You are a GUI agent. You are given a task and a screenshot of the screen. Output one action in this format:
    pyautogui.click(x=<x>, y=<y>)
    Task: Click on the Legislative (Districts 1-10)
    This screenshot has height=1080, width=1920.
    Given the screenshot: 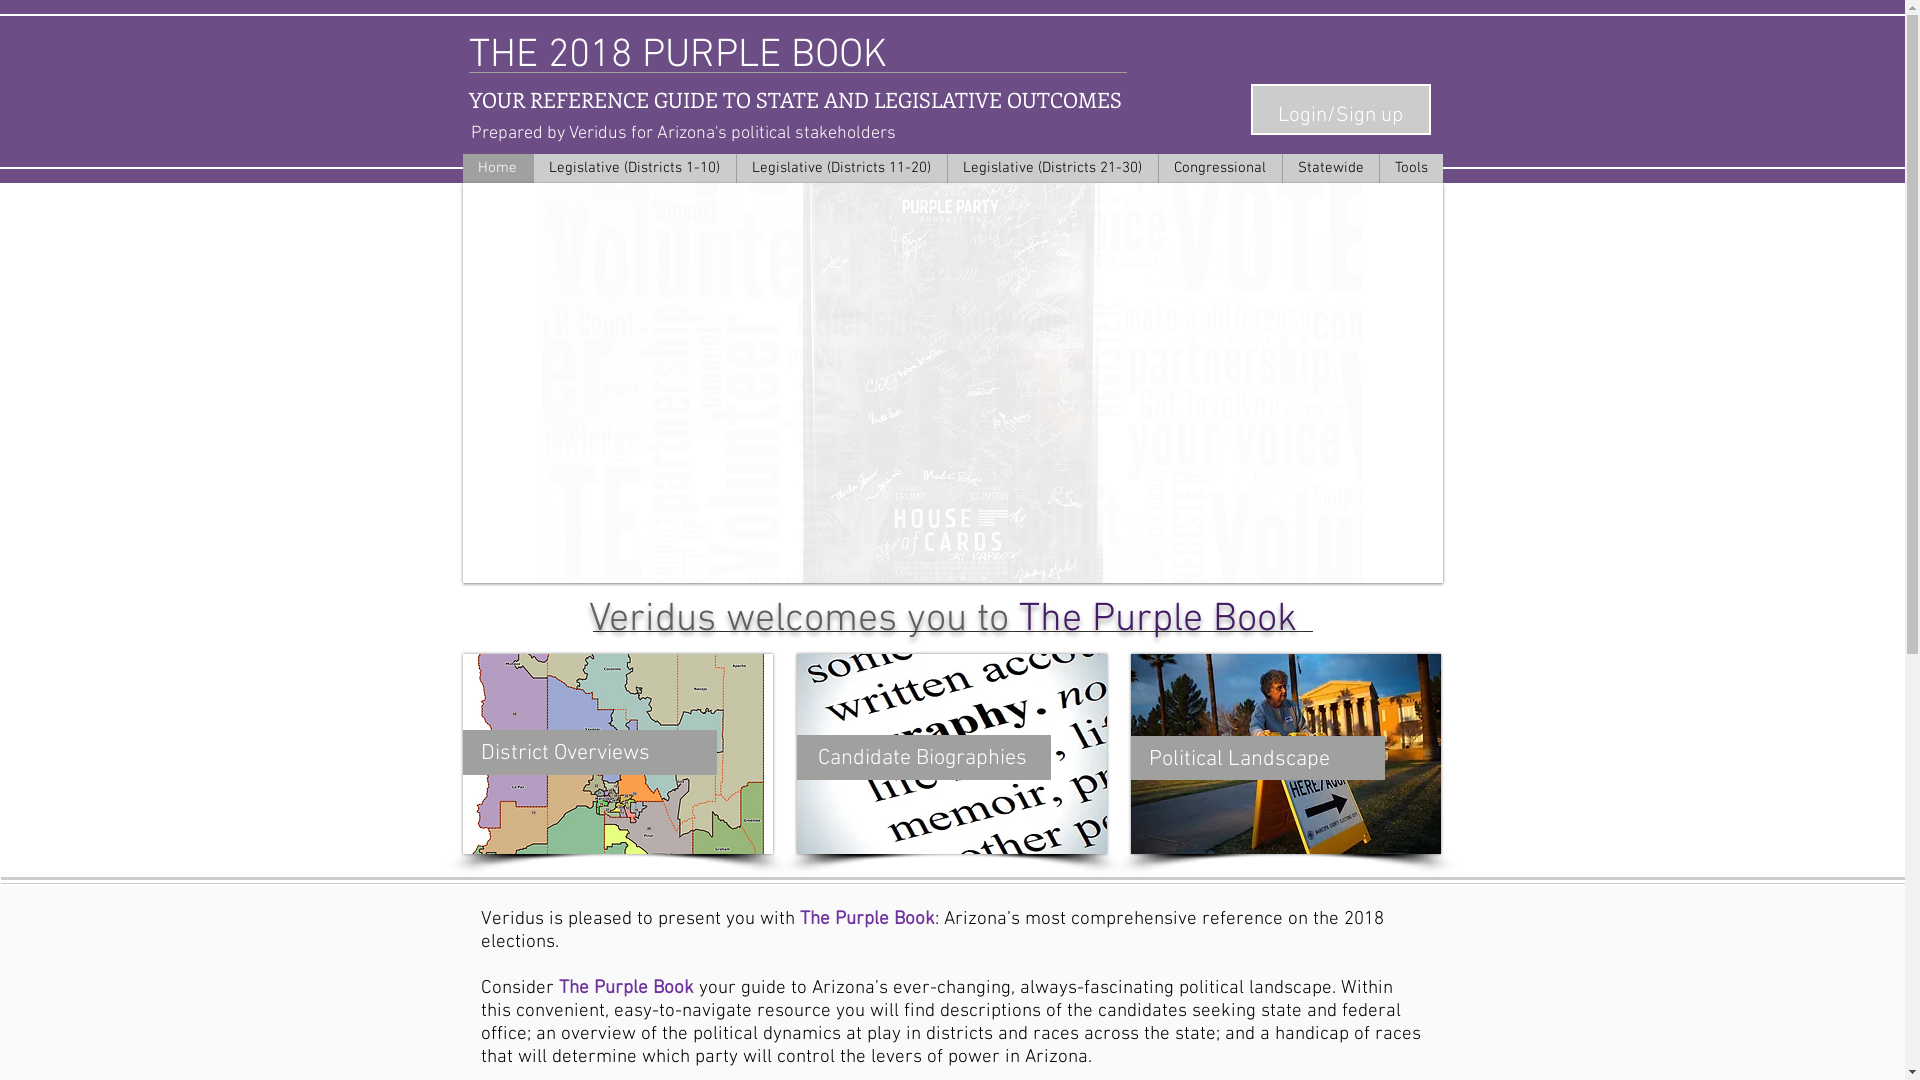 What is the action you would take?
    pyautogui.click(x=634, y=168)
    